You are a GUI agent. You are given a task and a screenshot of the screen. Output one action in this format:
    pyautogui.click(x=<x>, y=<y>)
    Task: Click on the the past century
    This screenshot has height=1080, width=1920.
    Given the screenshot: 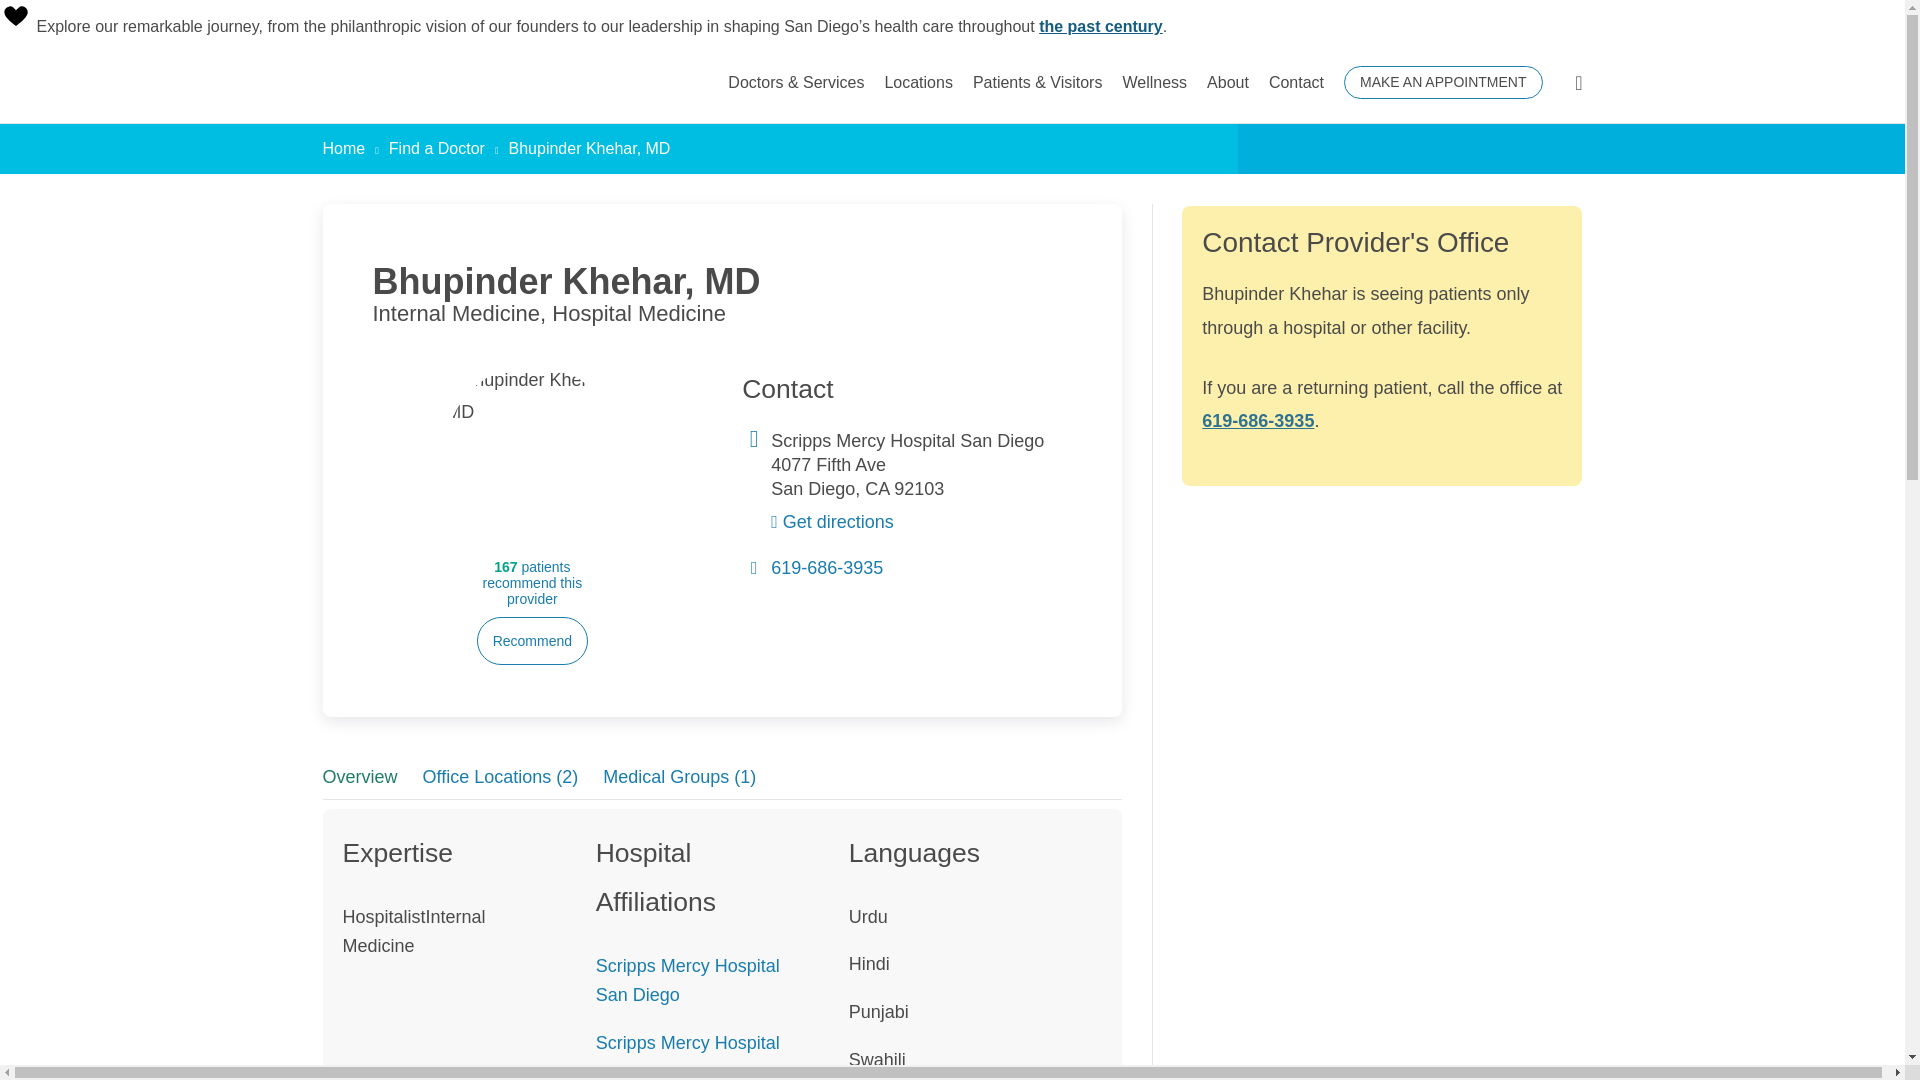 What is the action you would take?
    pyautogui.click(x=1100, y=26)
    